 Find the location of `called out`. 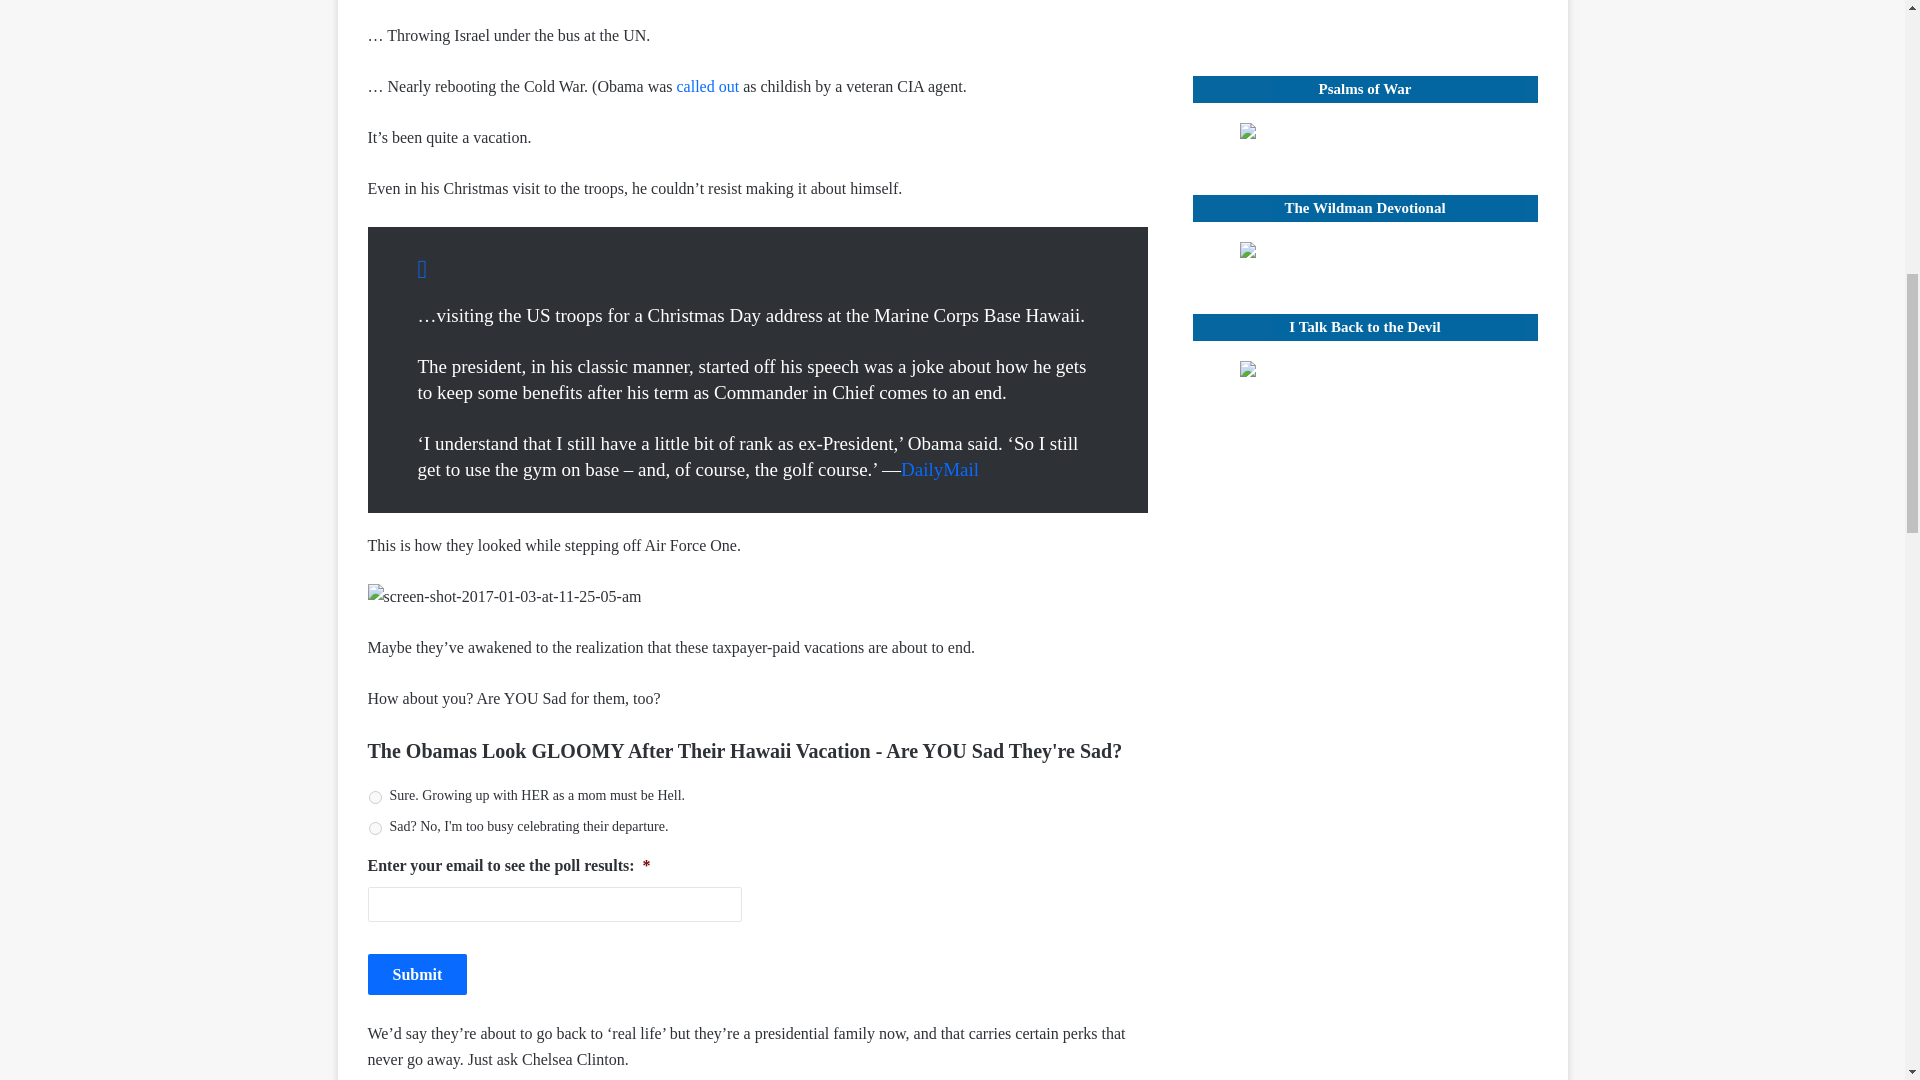

called out is located at coordinates (708, 86).